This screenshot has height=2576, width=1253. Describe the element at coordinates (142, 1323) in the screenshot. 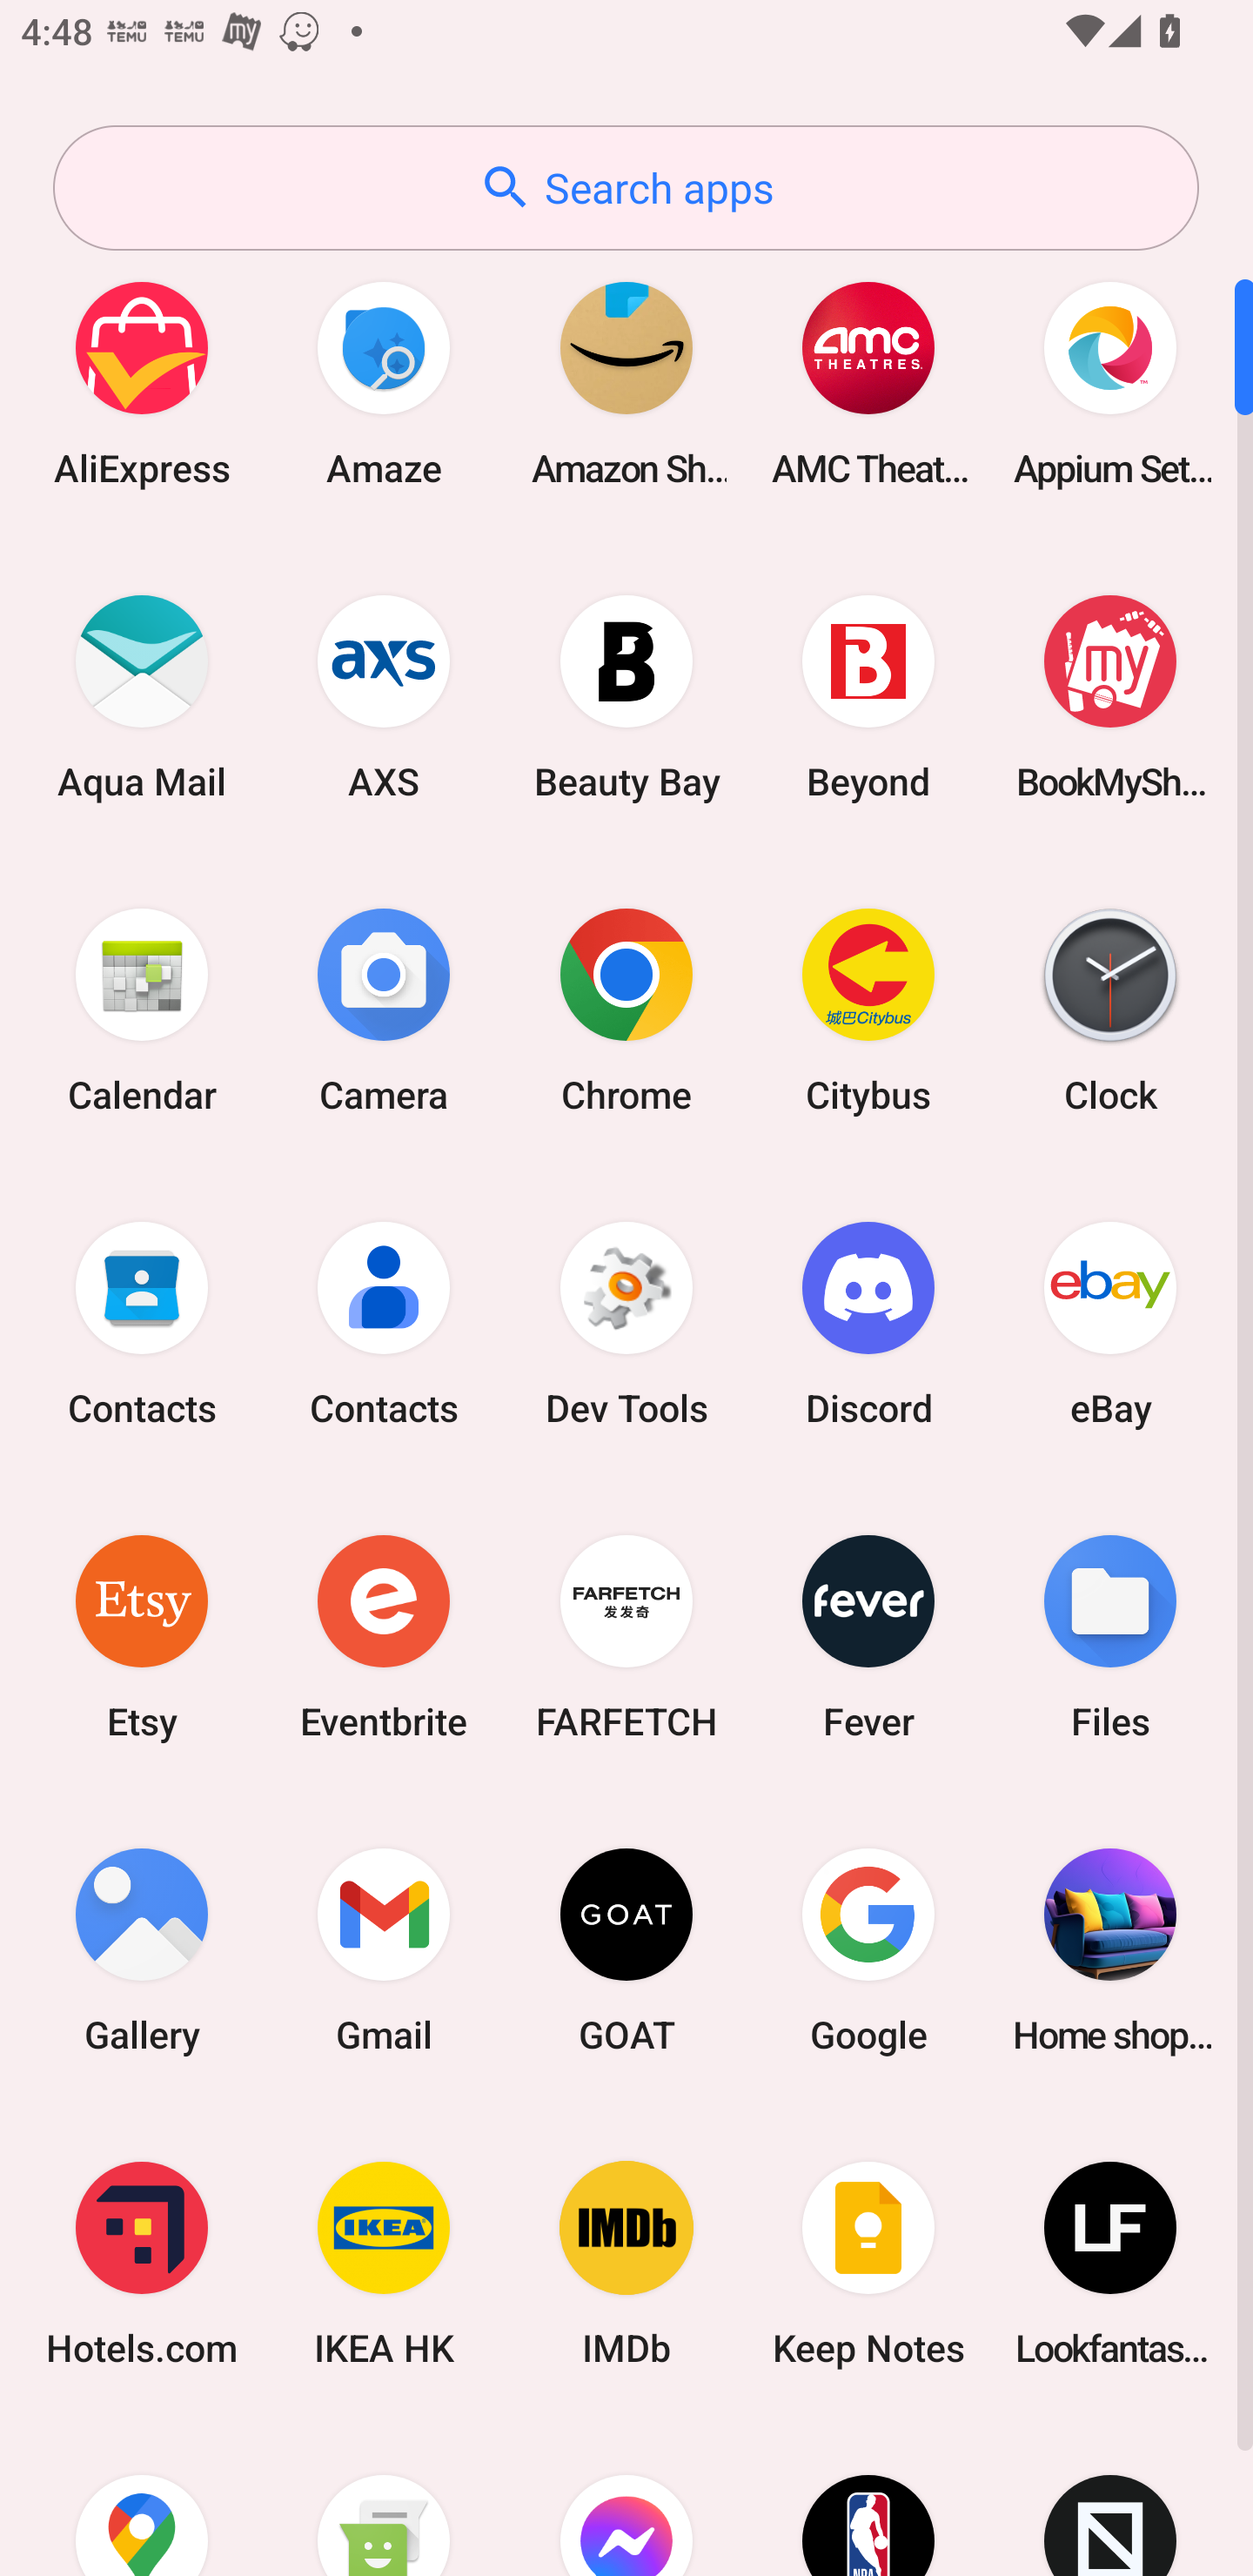

I see `Contacts` at that location.